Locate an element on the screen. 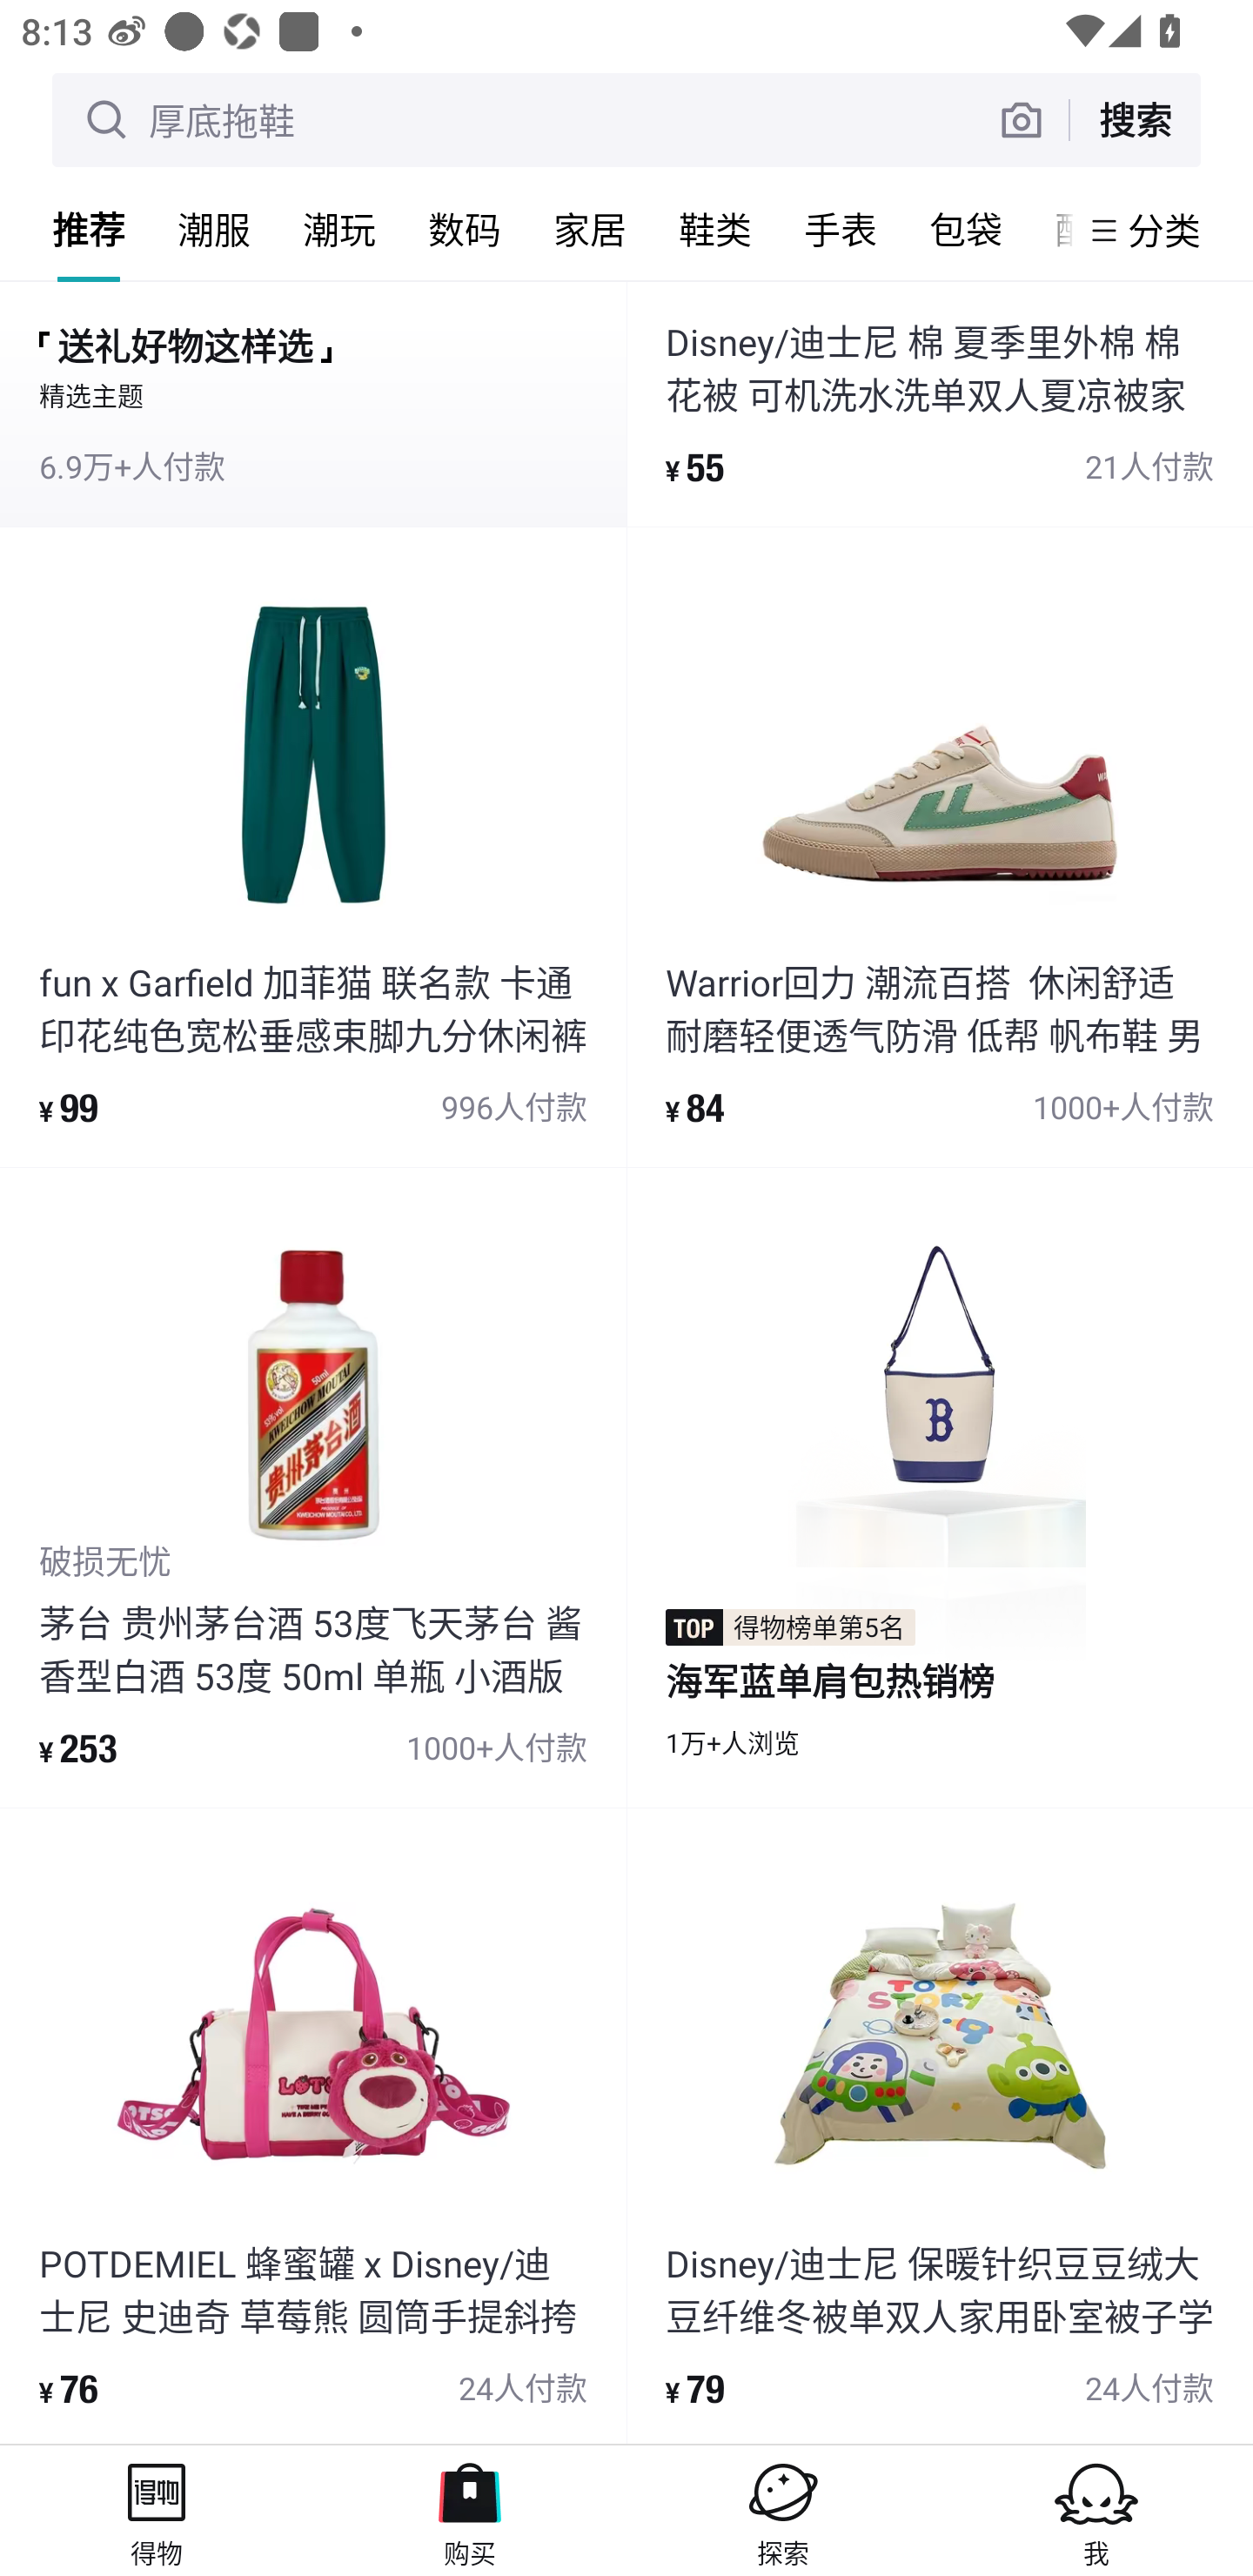 This screenshot has width=1253, height=2576. 购买 is located at coordinates (470, 2510).